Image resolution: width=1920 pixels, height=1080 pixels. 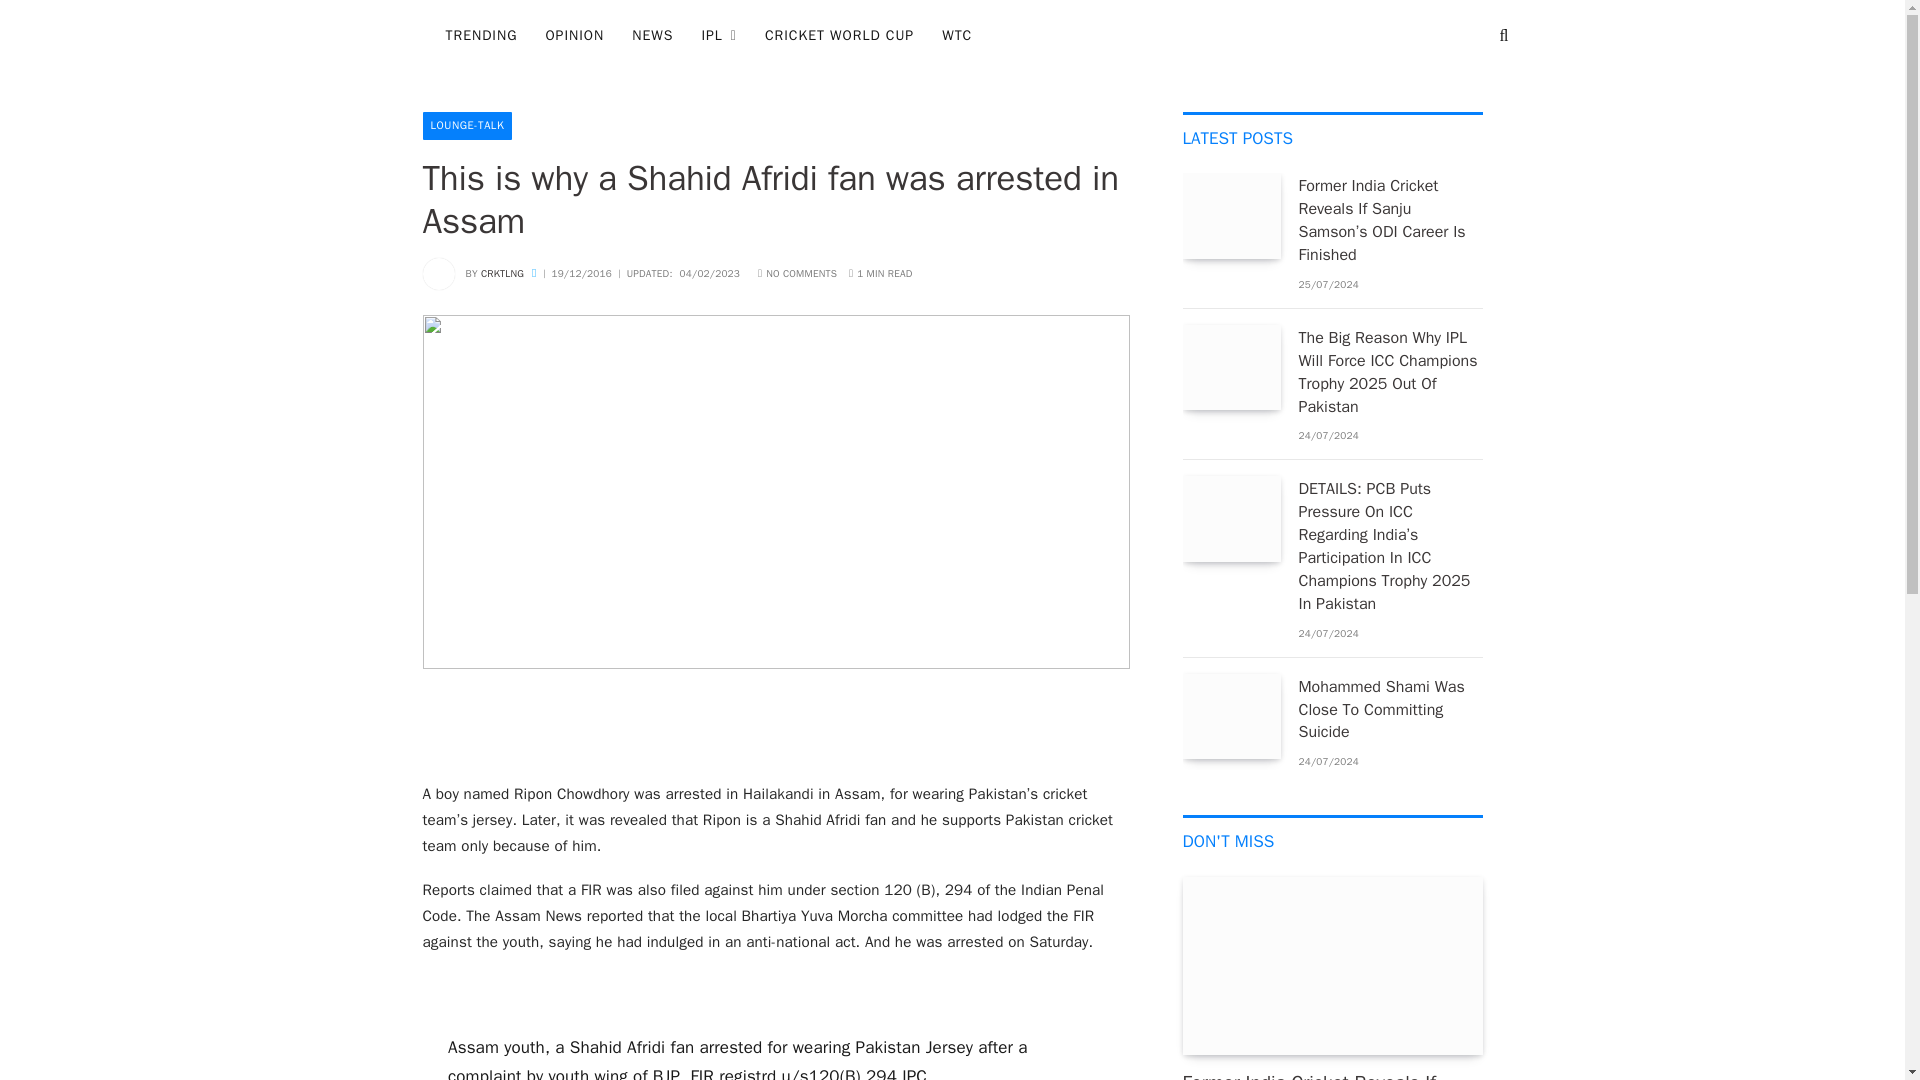 What do you see at coordinates (502, 272) in the screenshot?
I see `Posts by crktlng` at bounding box center [502, 272].